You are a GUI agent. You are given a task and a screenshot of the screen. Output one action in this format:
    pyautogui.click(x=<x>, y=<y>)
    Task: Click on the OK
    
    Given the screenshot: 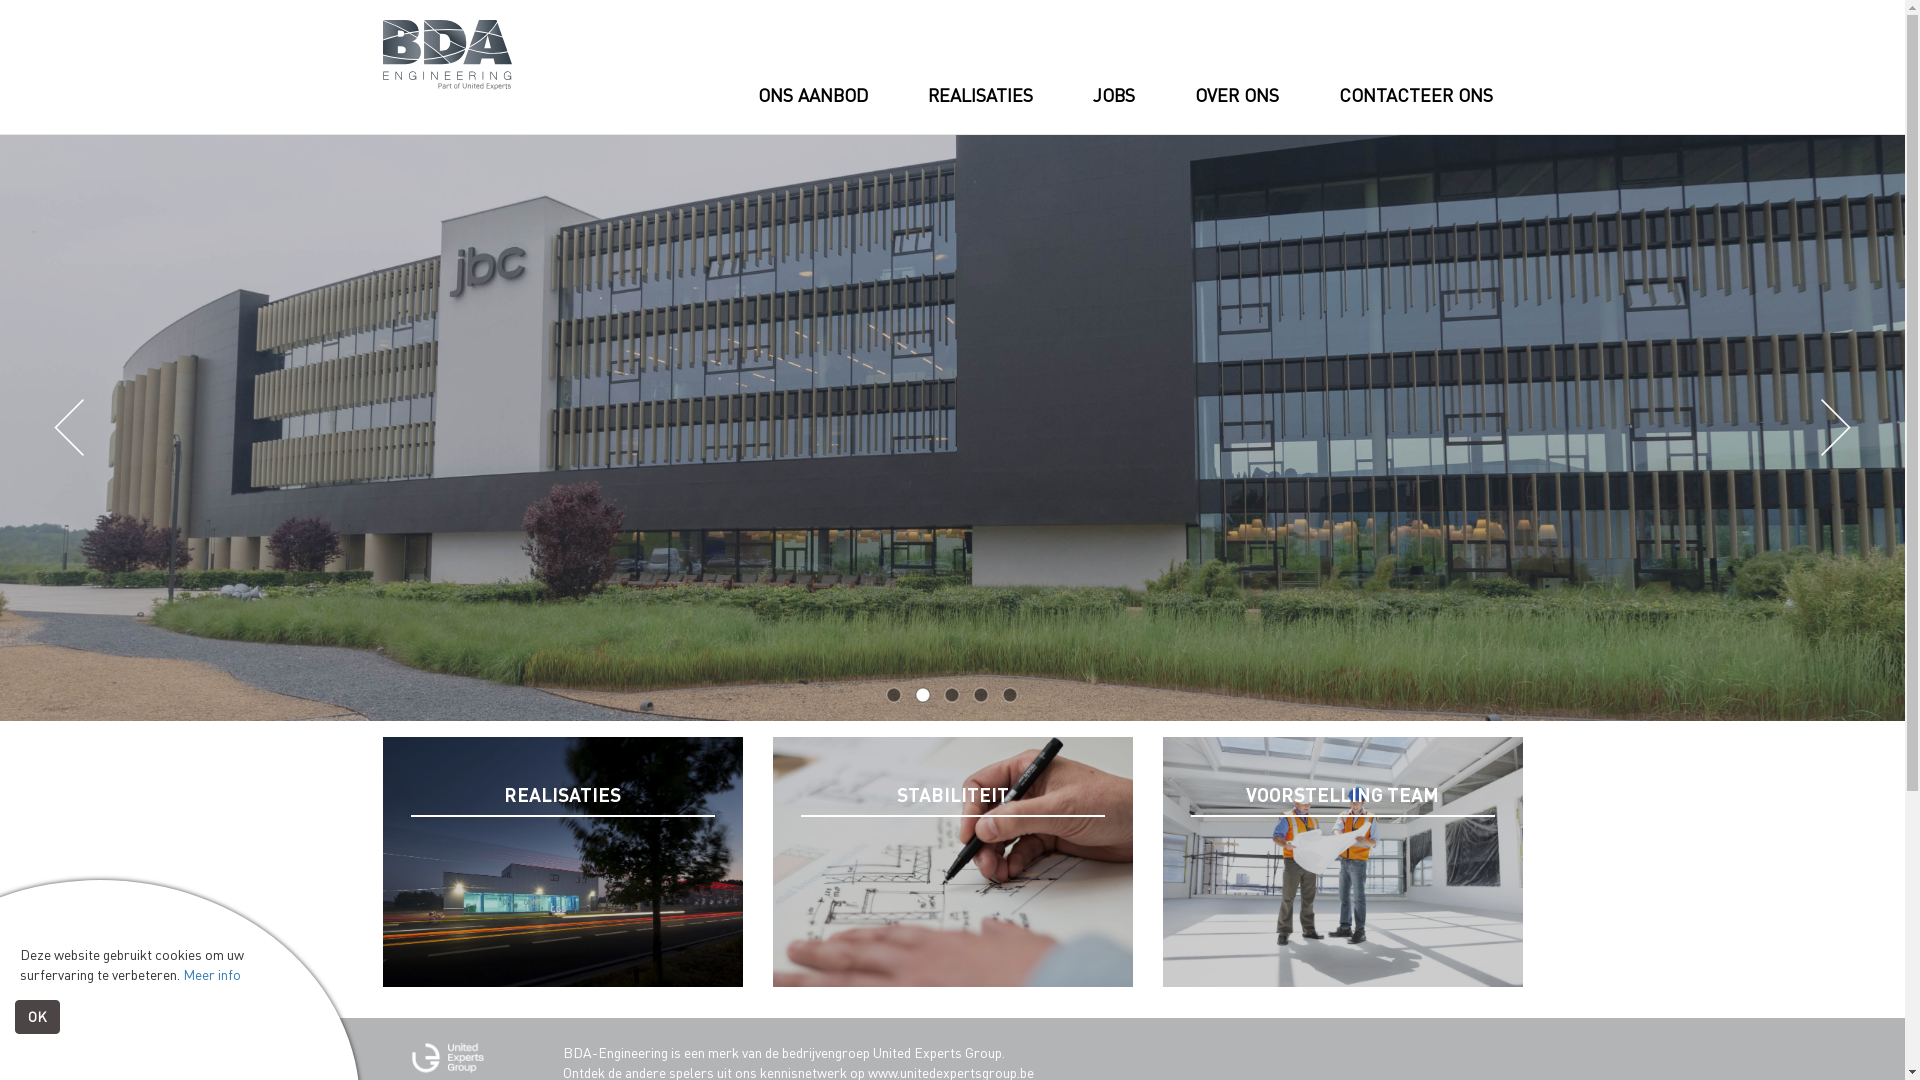 What is the action you would take?
    pyautogui.click(x=38, y=1017)
    